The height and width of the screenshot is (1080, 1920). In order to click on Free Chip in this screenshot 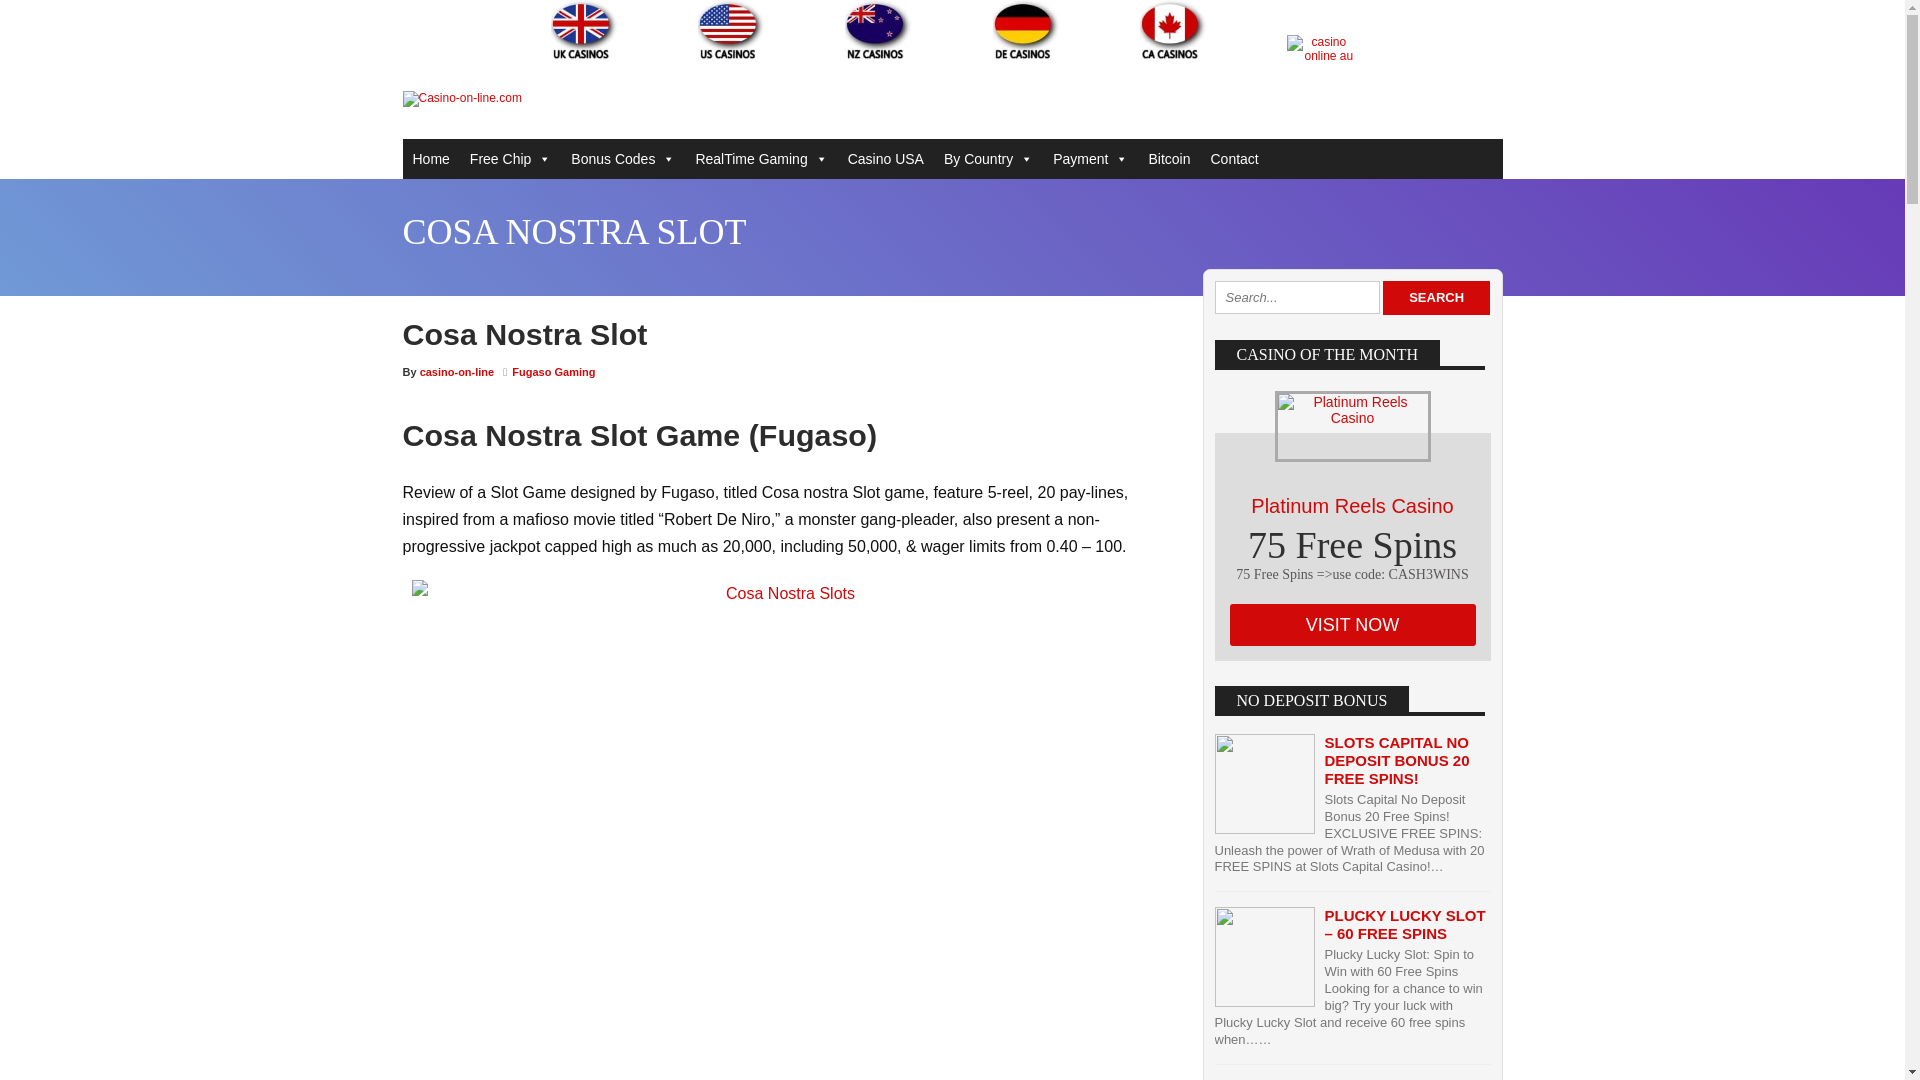, I will do `click(510, 159)`.